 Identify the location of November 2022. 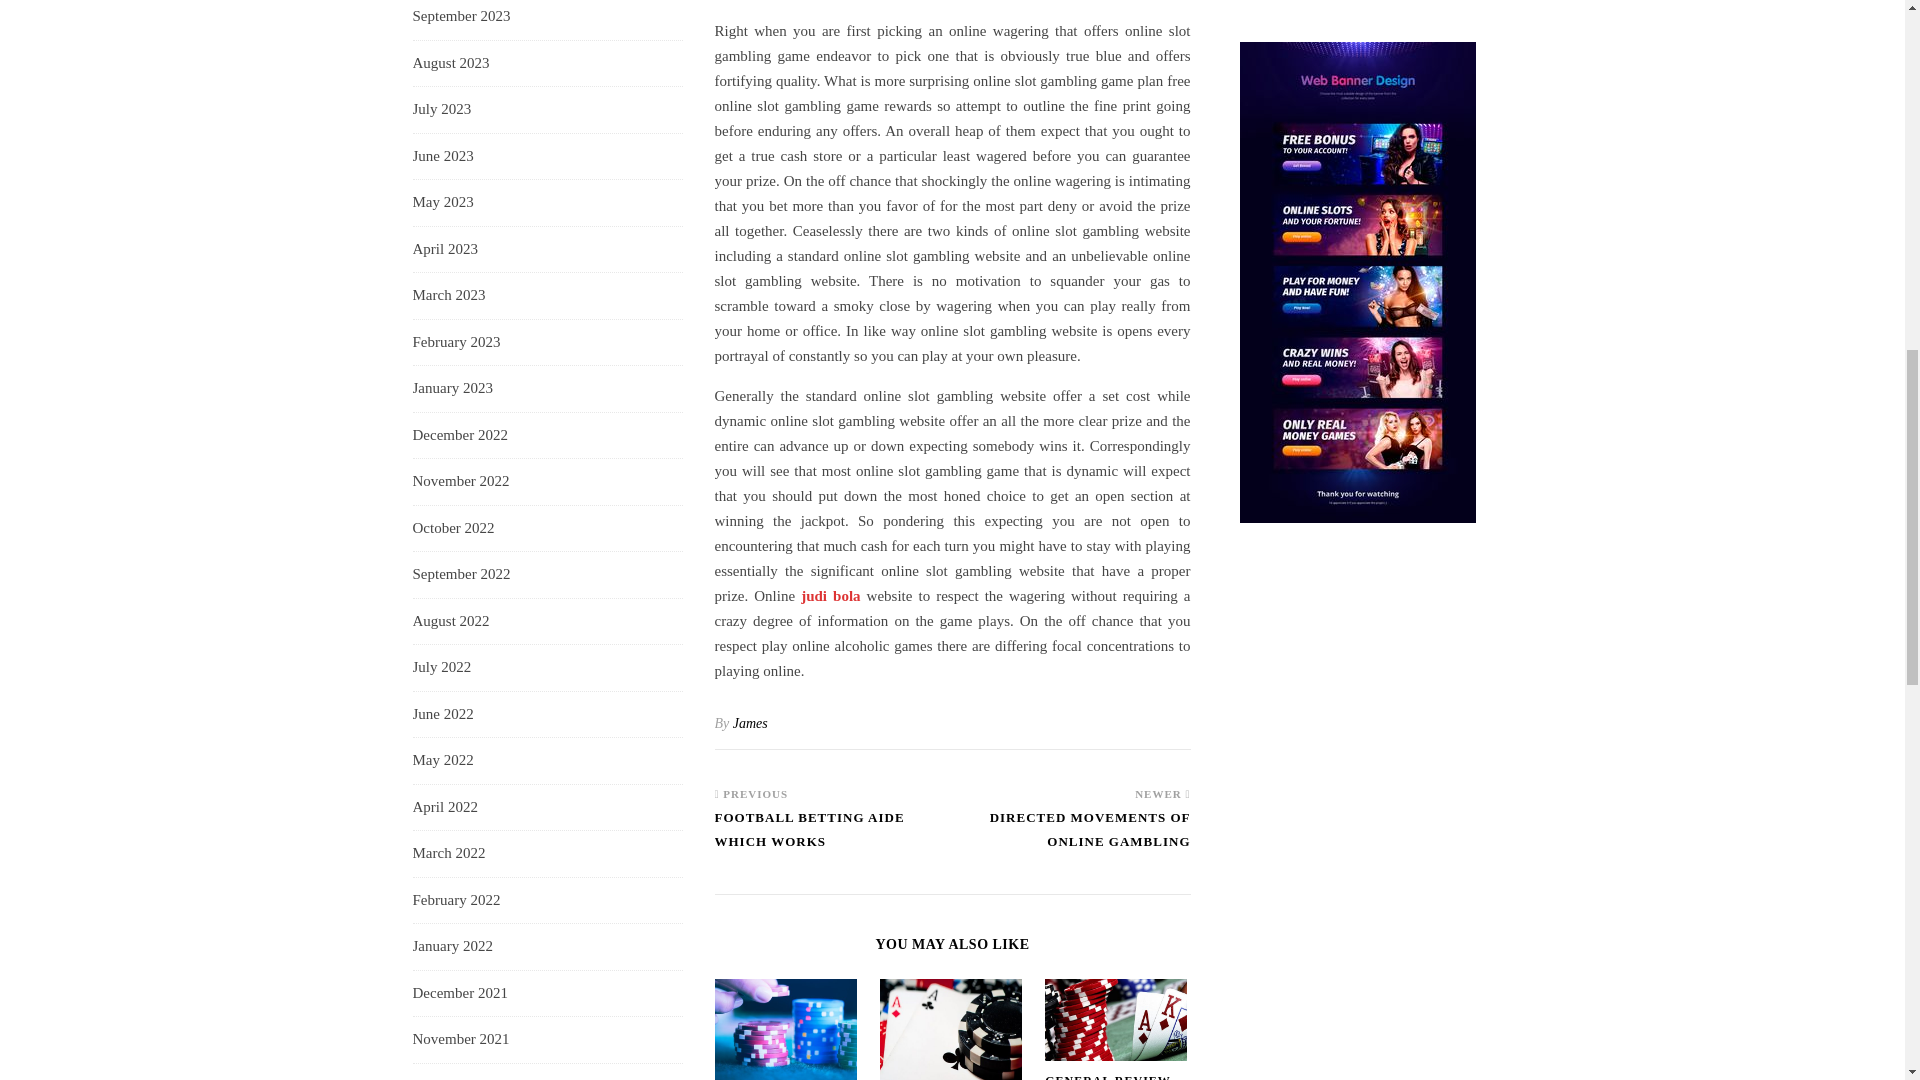
(460, 481).